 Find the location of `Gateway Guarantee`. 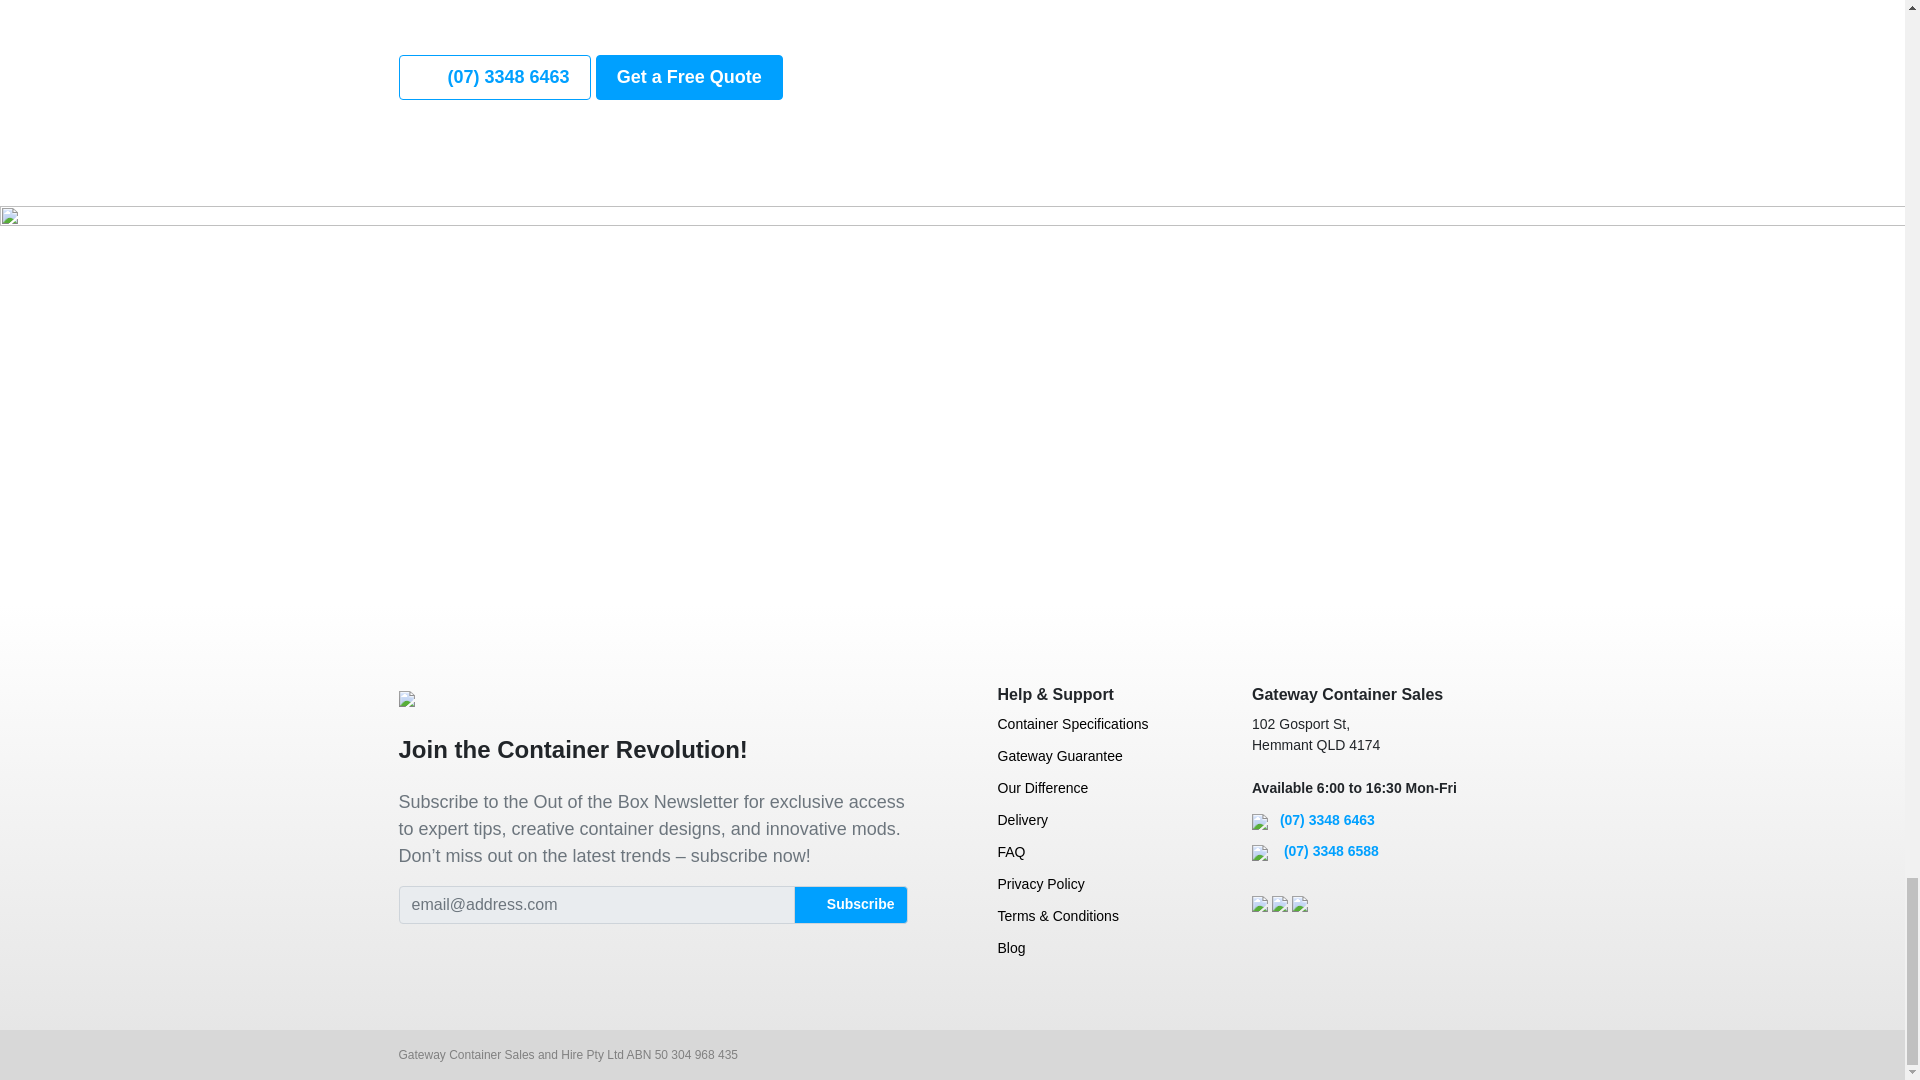

Gateway Guarantee is located at coordinates (1082, 762).